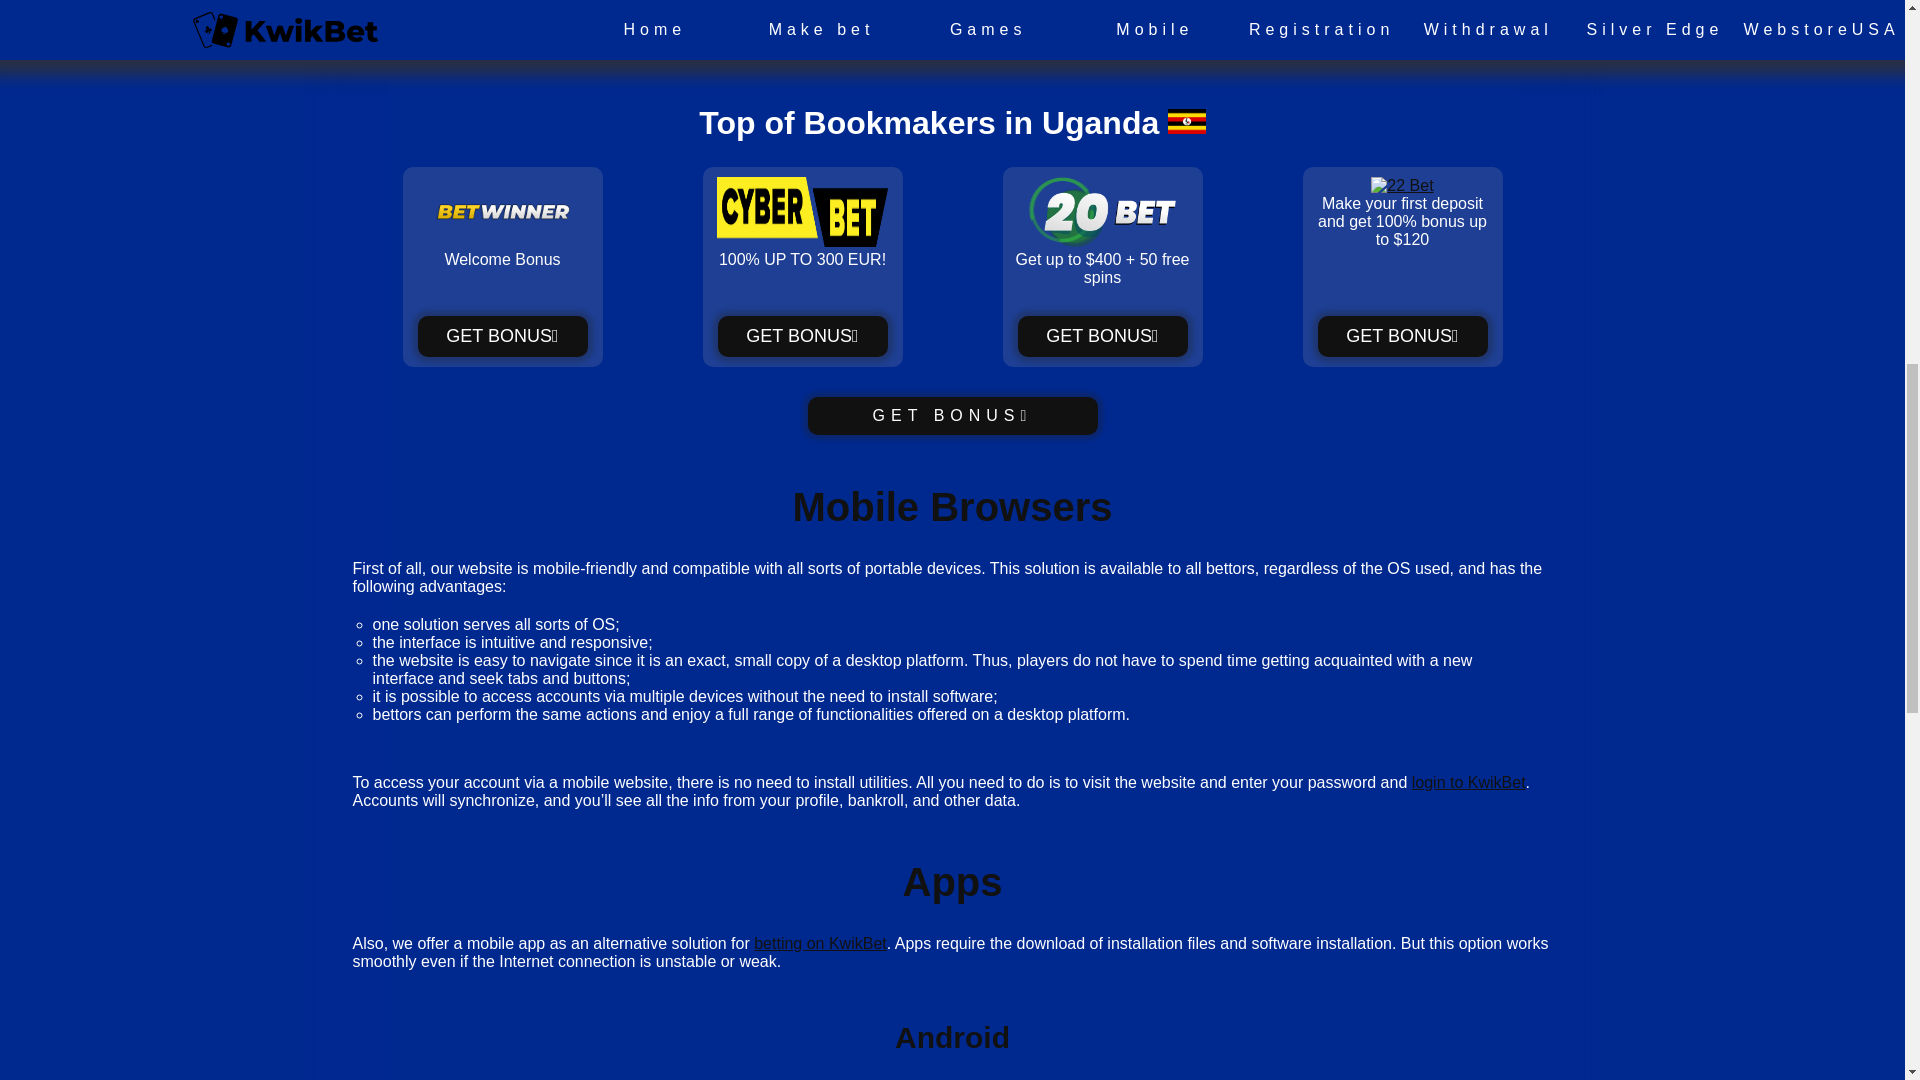  I want to click on Cyber Bet, so click(802, 241).